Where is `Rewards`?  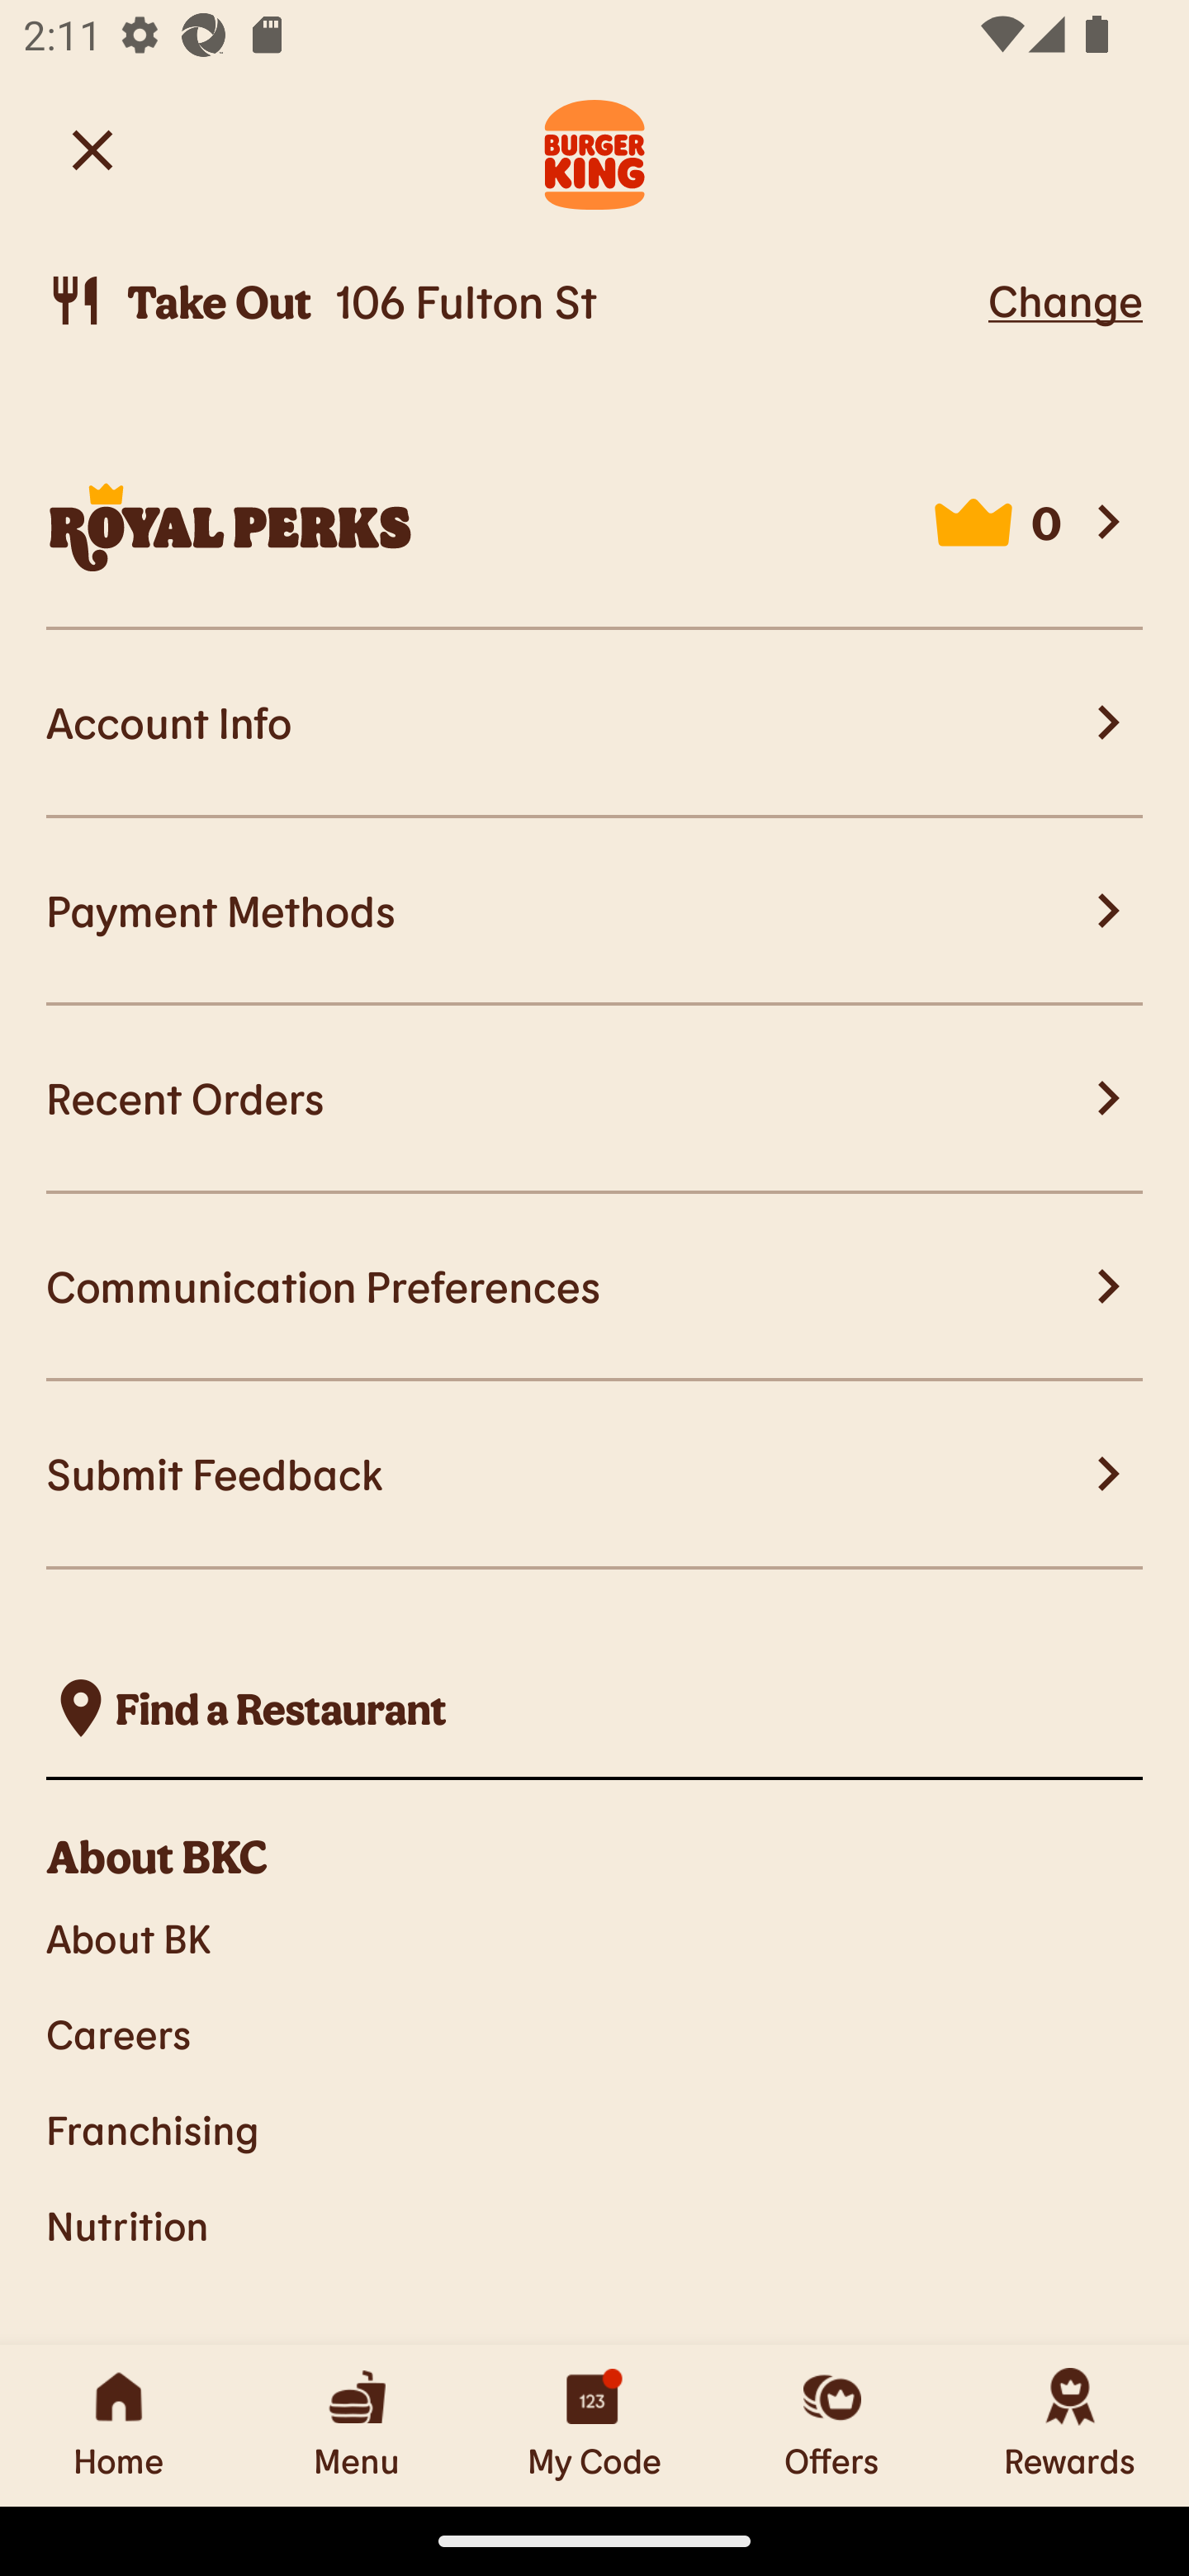
Rewards is located at coordinates (1070, 2425).